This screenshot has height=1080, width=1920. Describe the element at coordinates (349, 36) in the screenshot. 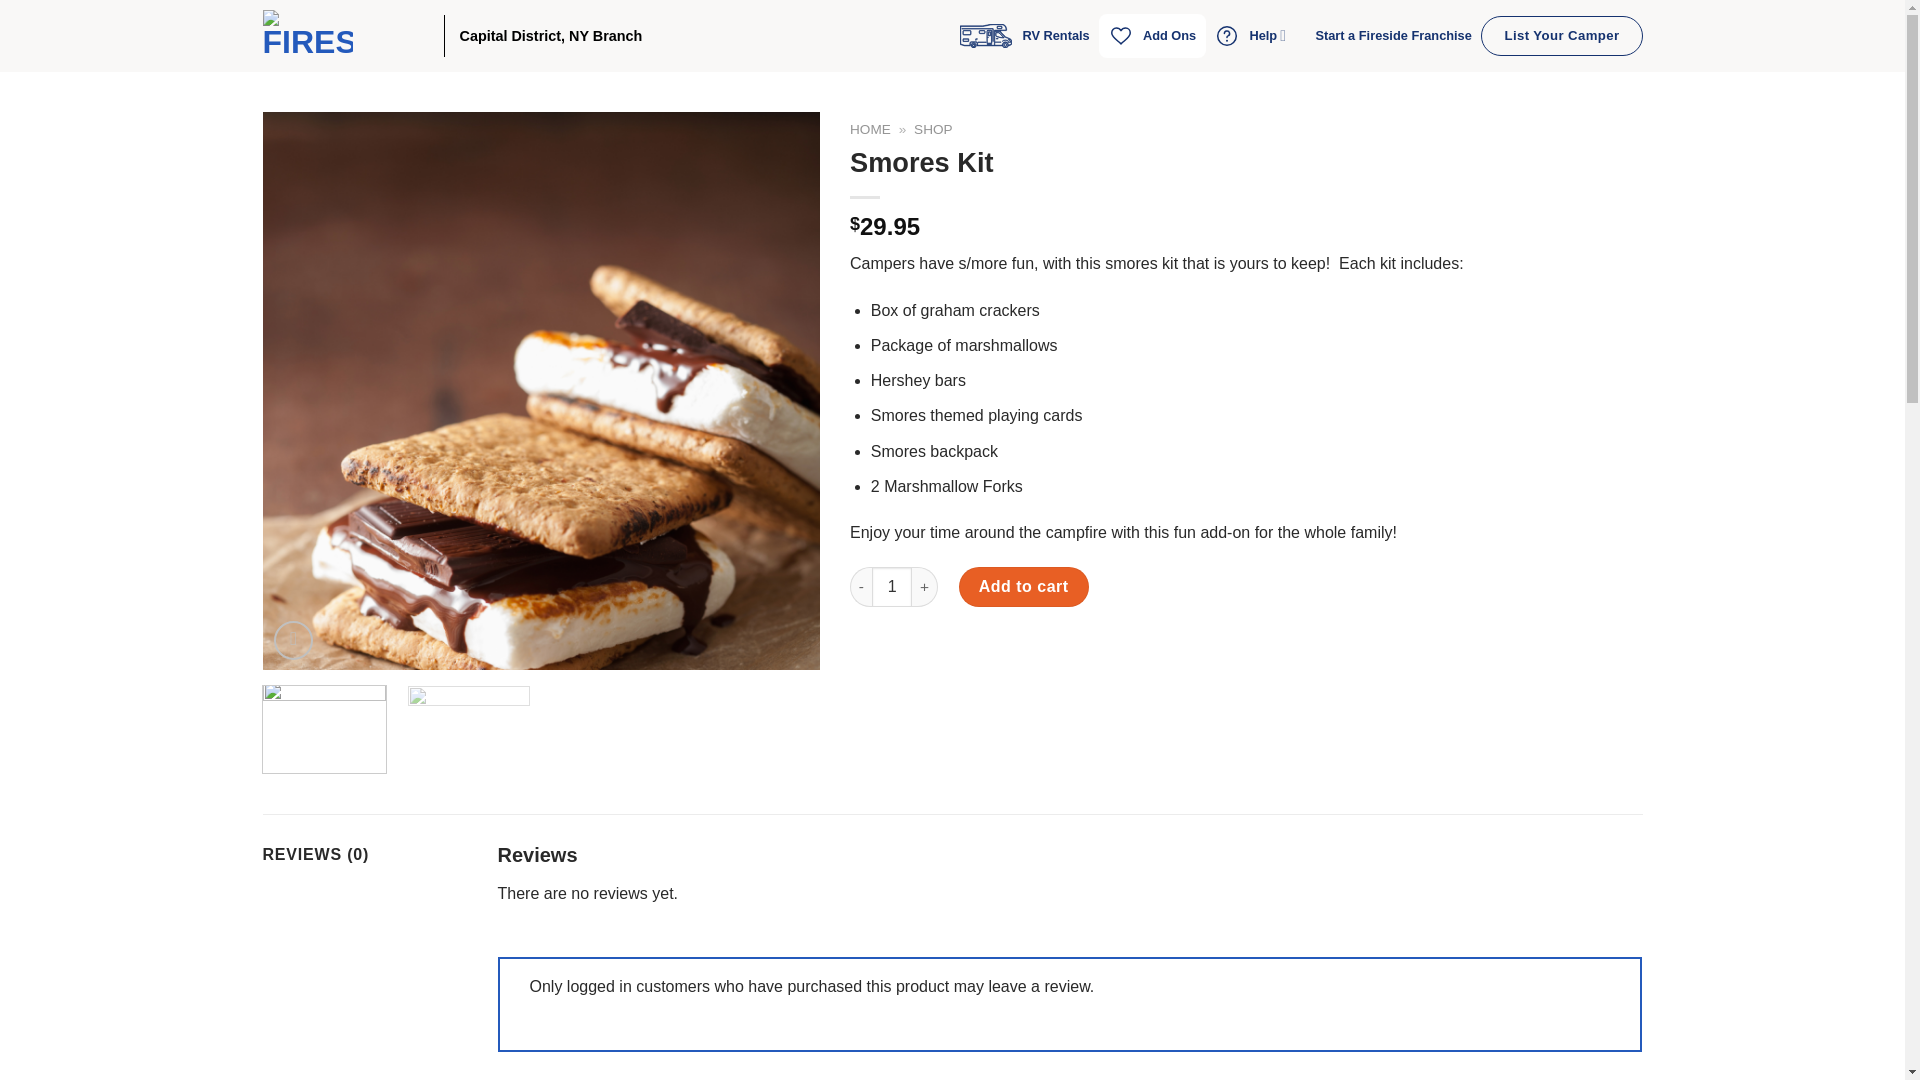

I see `Fireside RV Rental - Capital District, NY` at that location.